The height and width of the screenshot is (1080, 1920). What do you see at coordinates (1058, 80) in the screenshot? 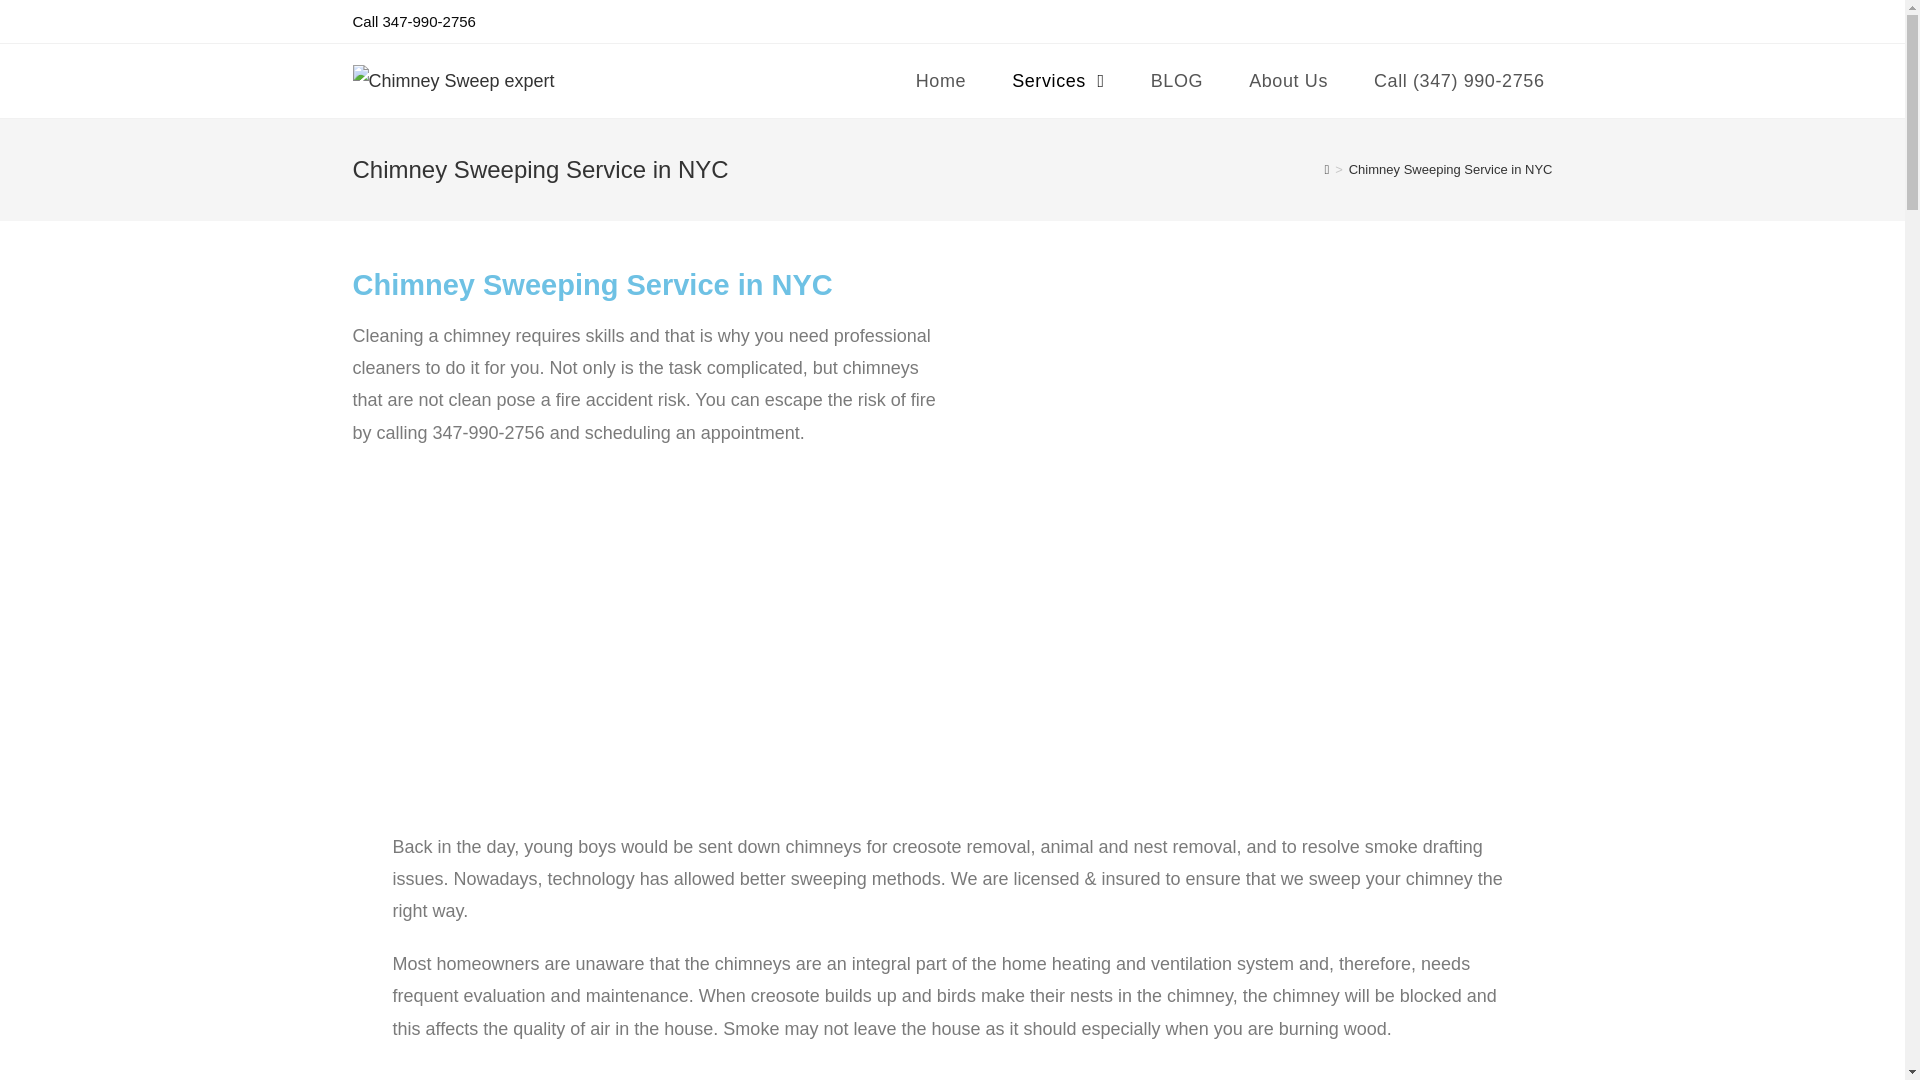
I see `Services` at bounding box center [1058, 80].